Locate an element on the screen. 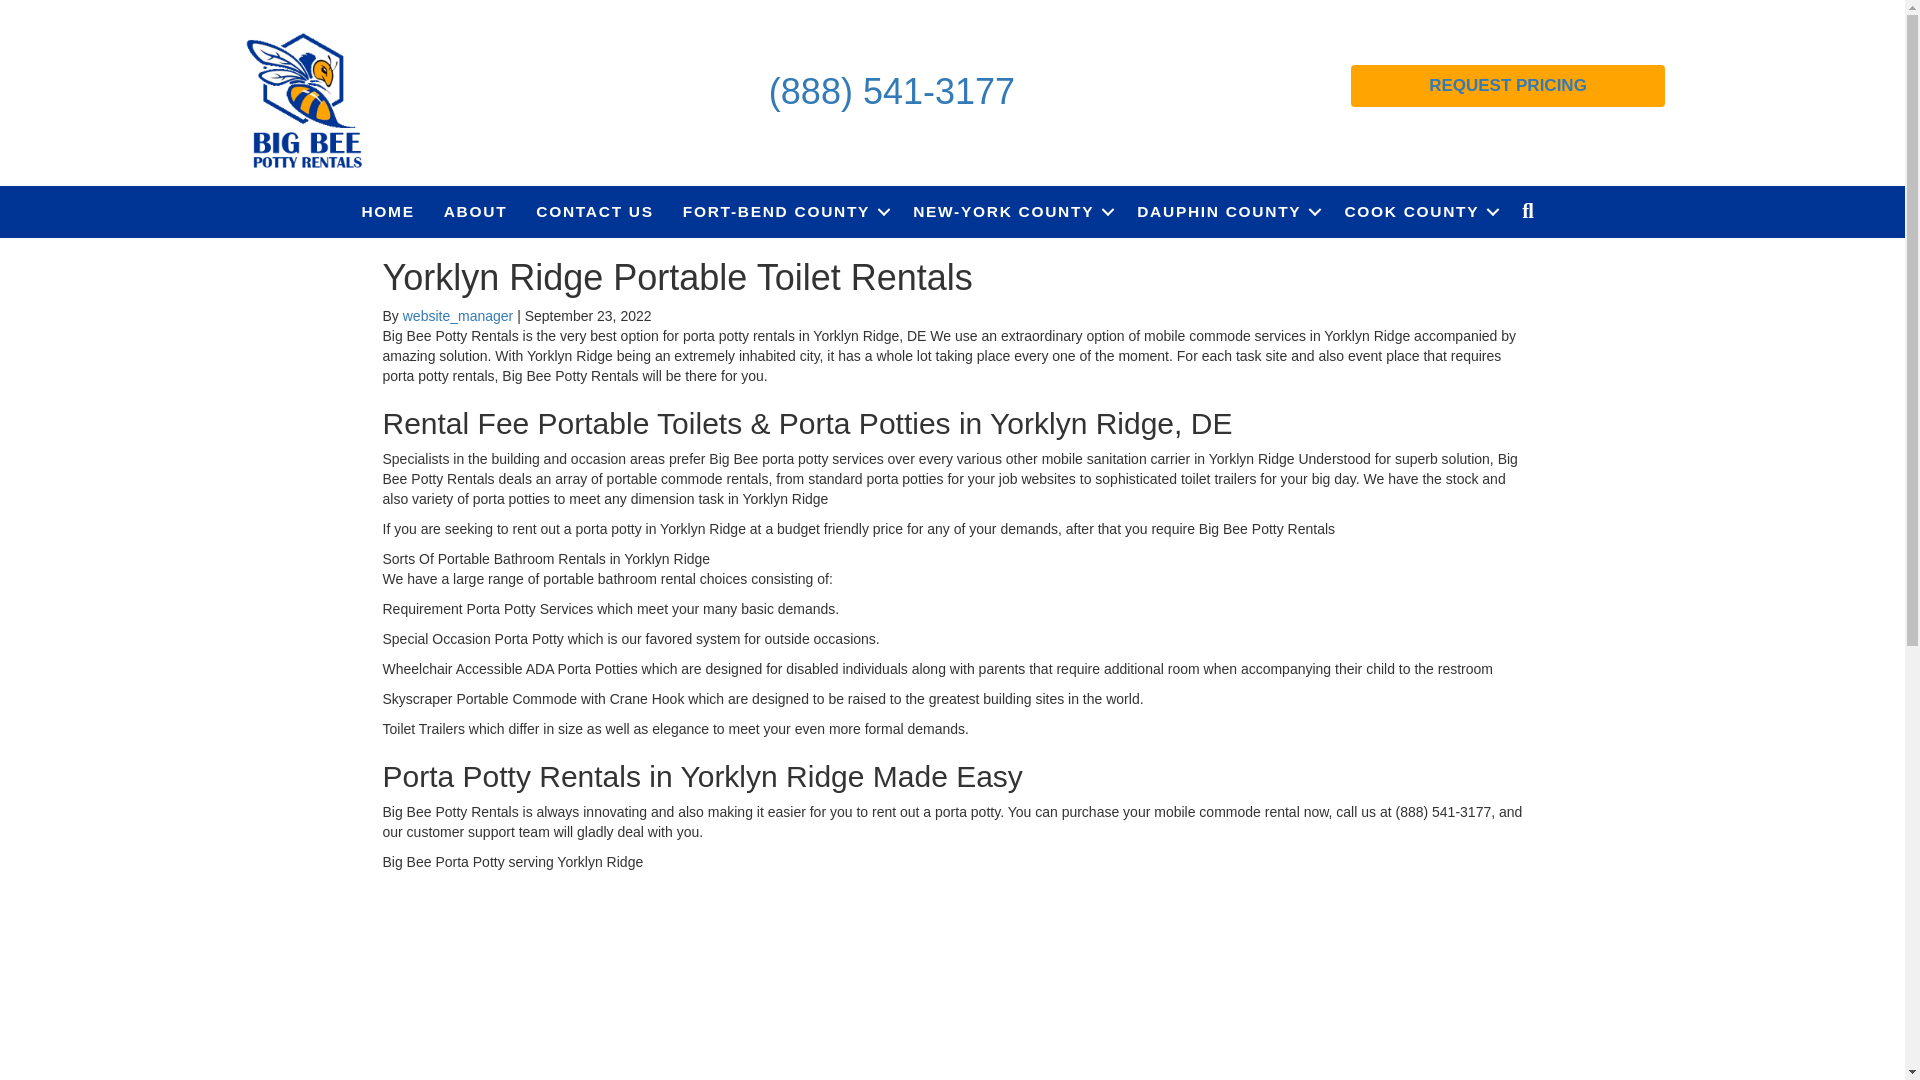 Image resolution: width=1920 pixels, height=1080 pixels. NEW-YORK COUNTY is located at coordinates (1010, 211).